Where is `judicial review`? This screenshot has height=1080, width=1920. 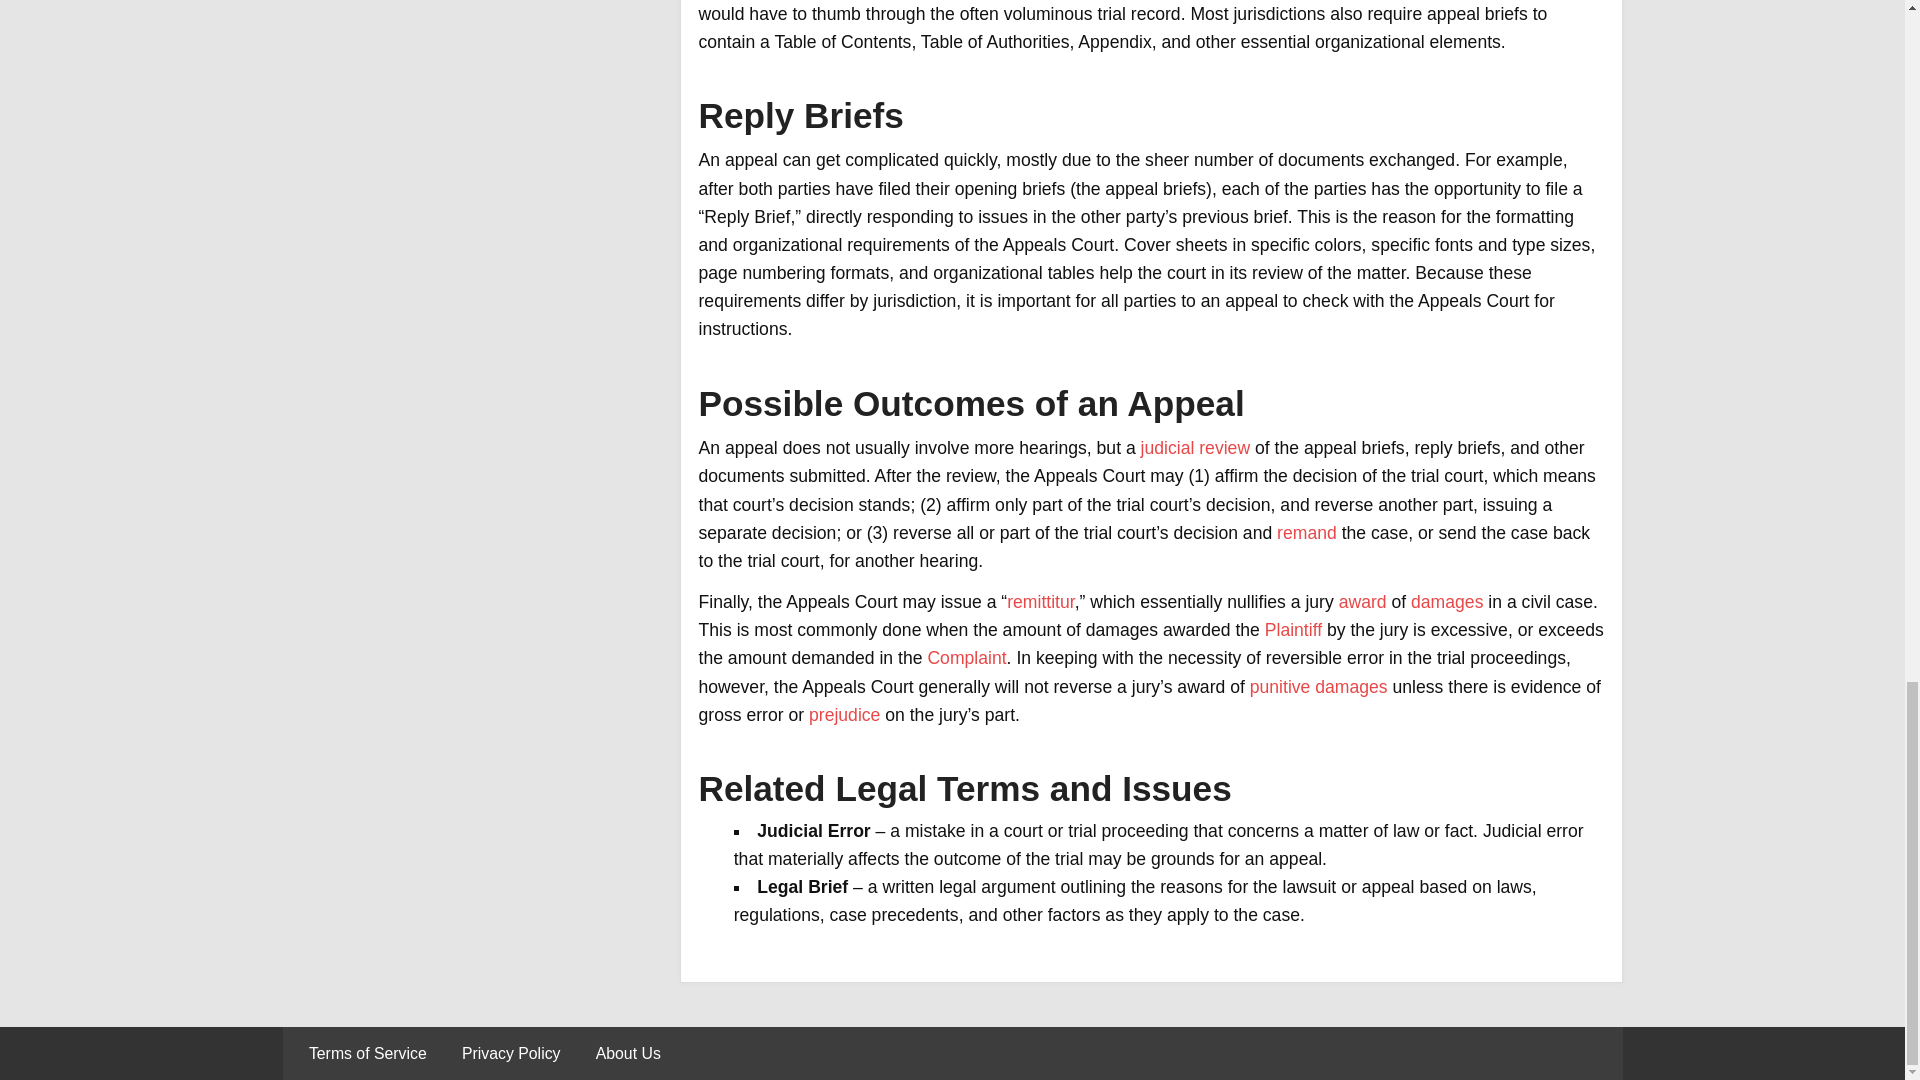
judicial review is located at coordinates (1196, 448).